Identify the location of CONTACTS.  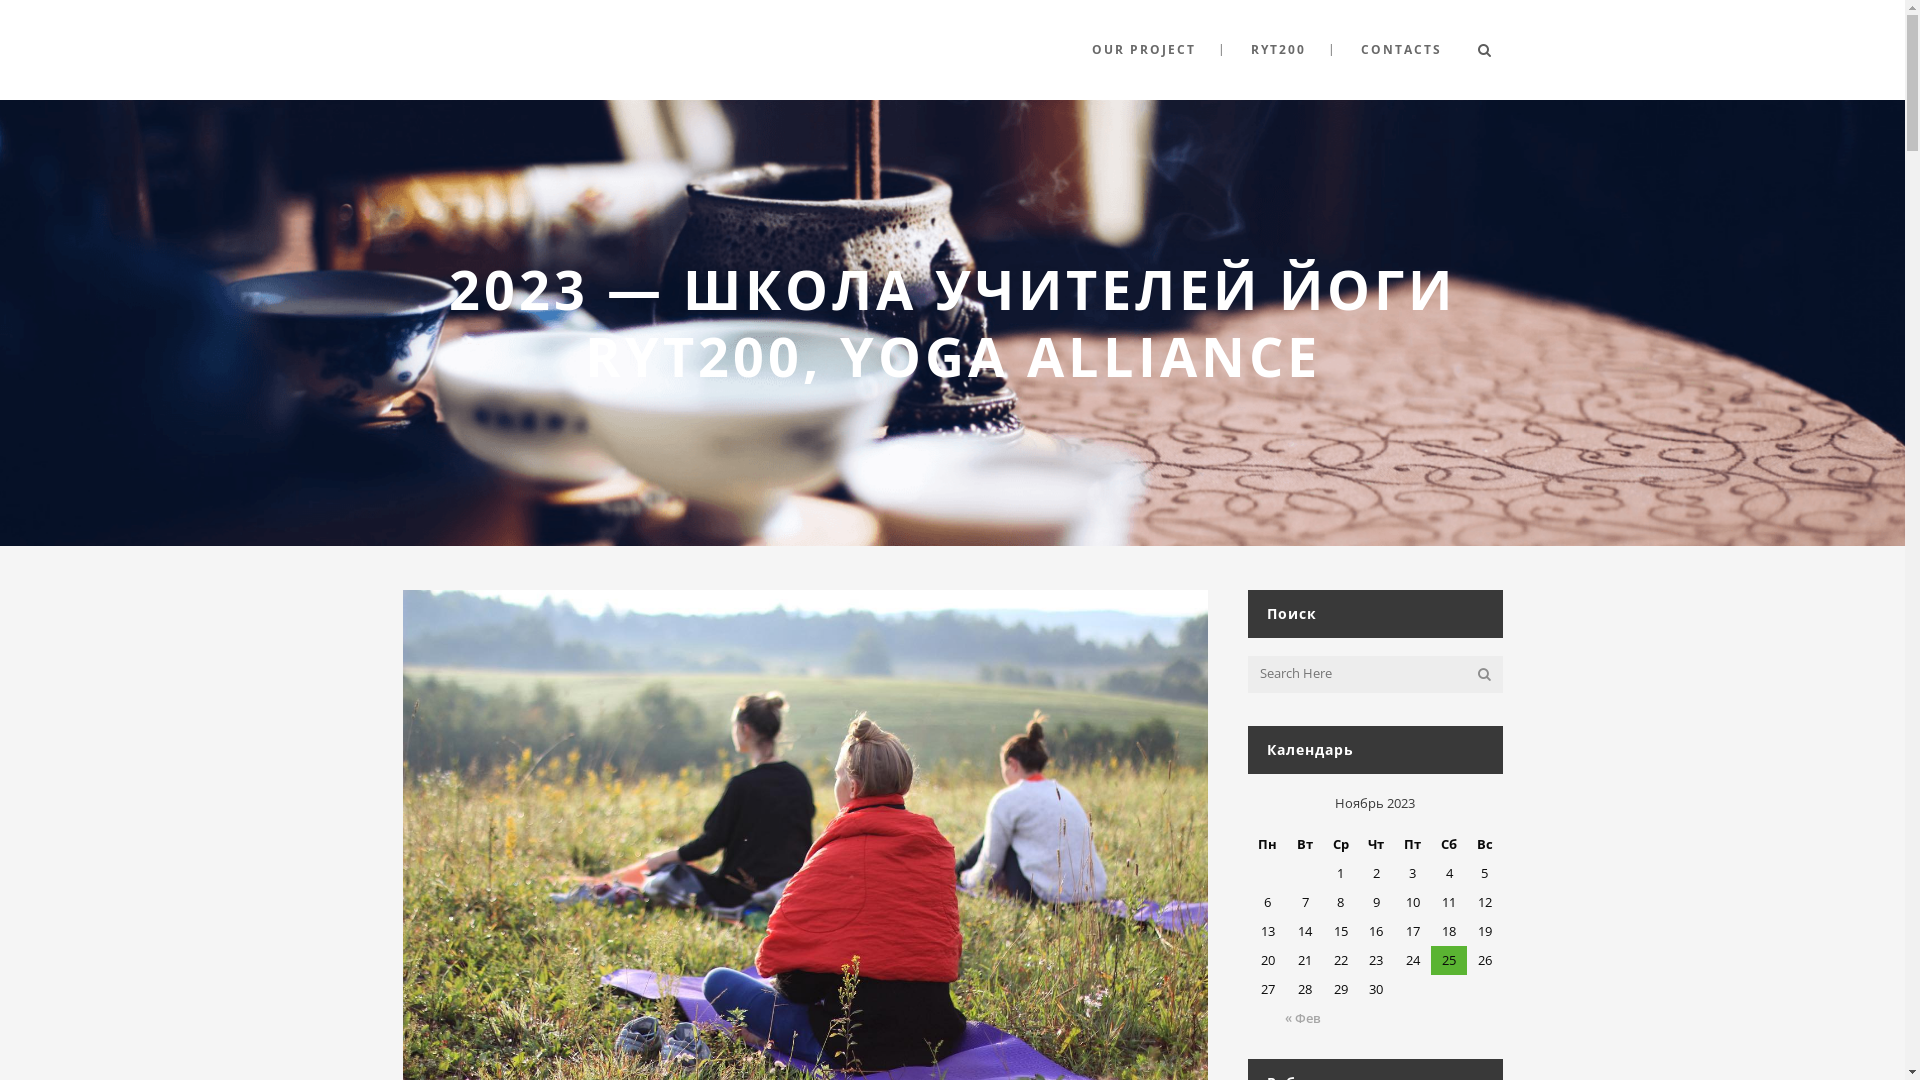
(1400, 50).